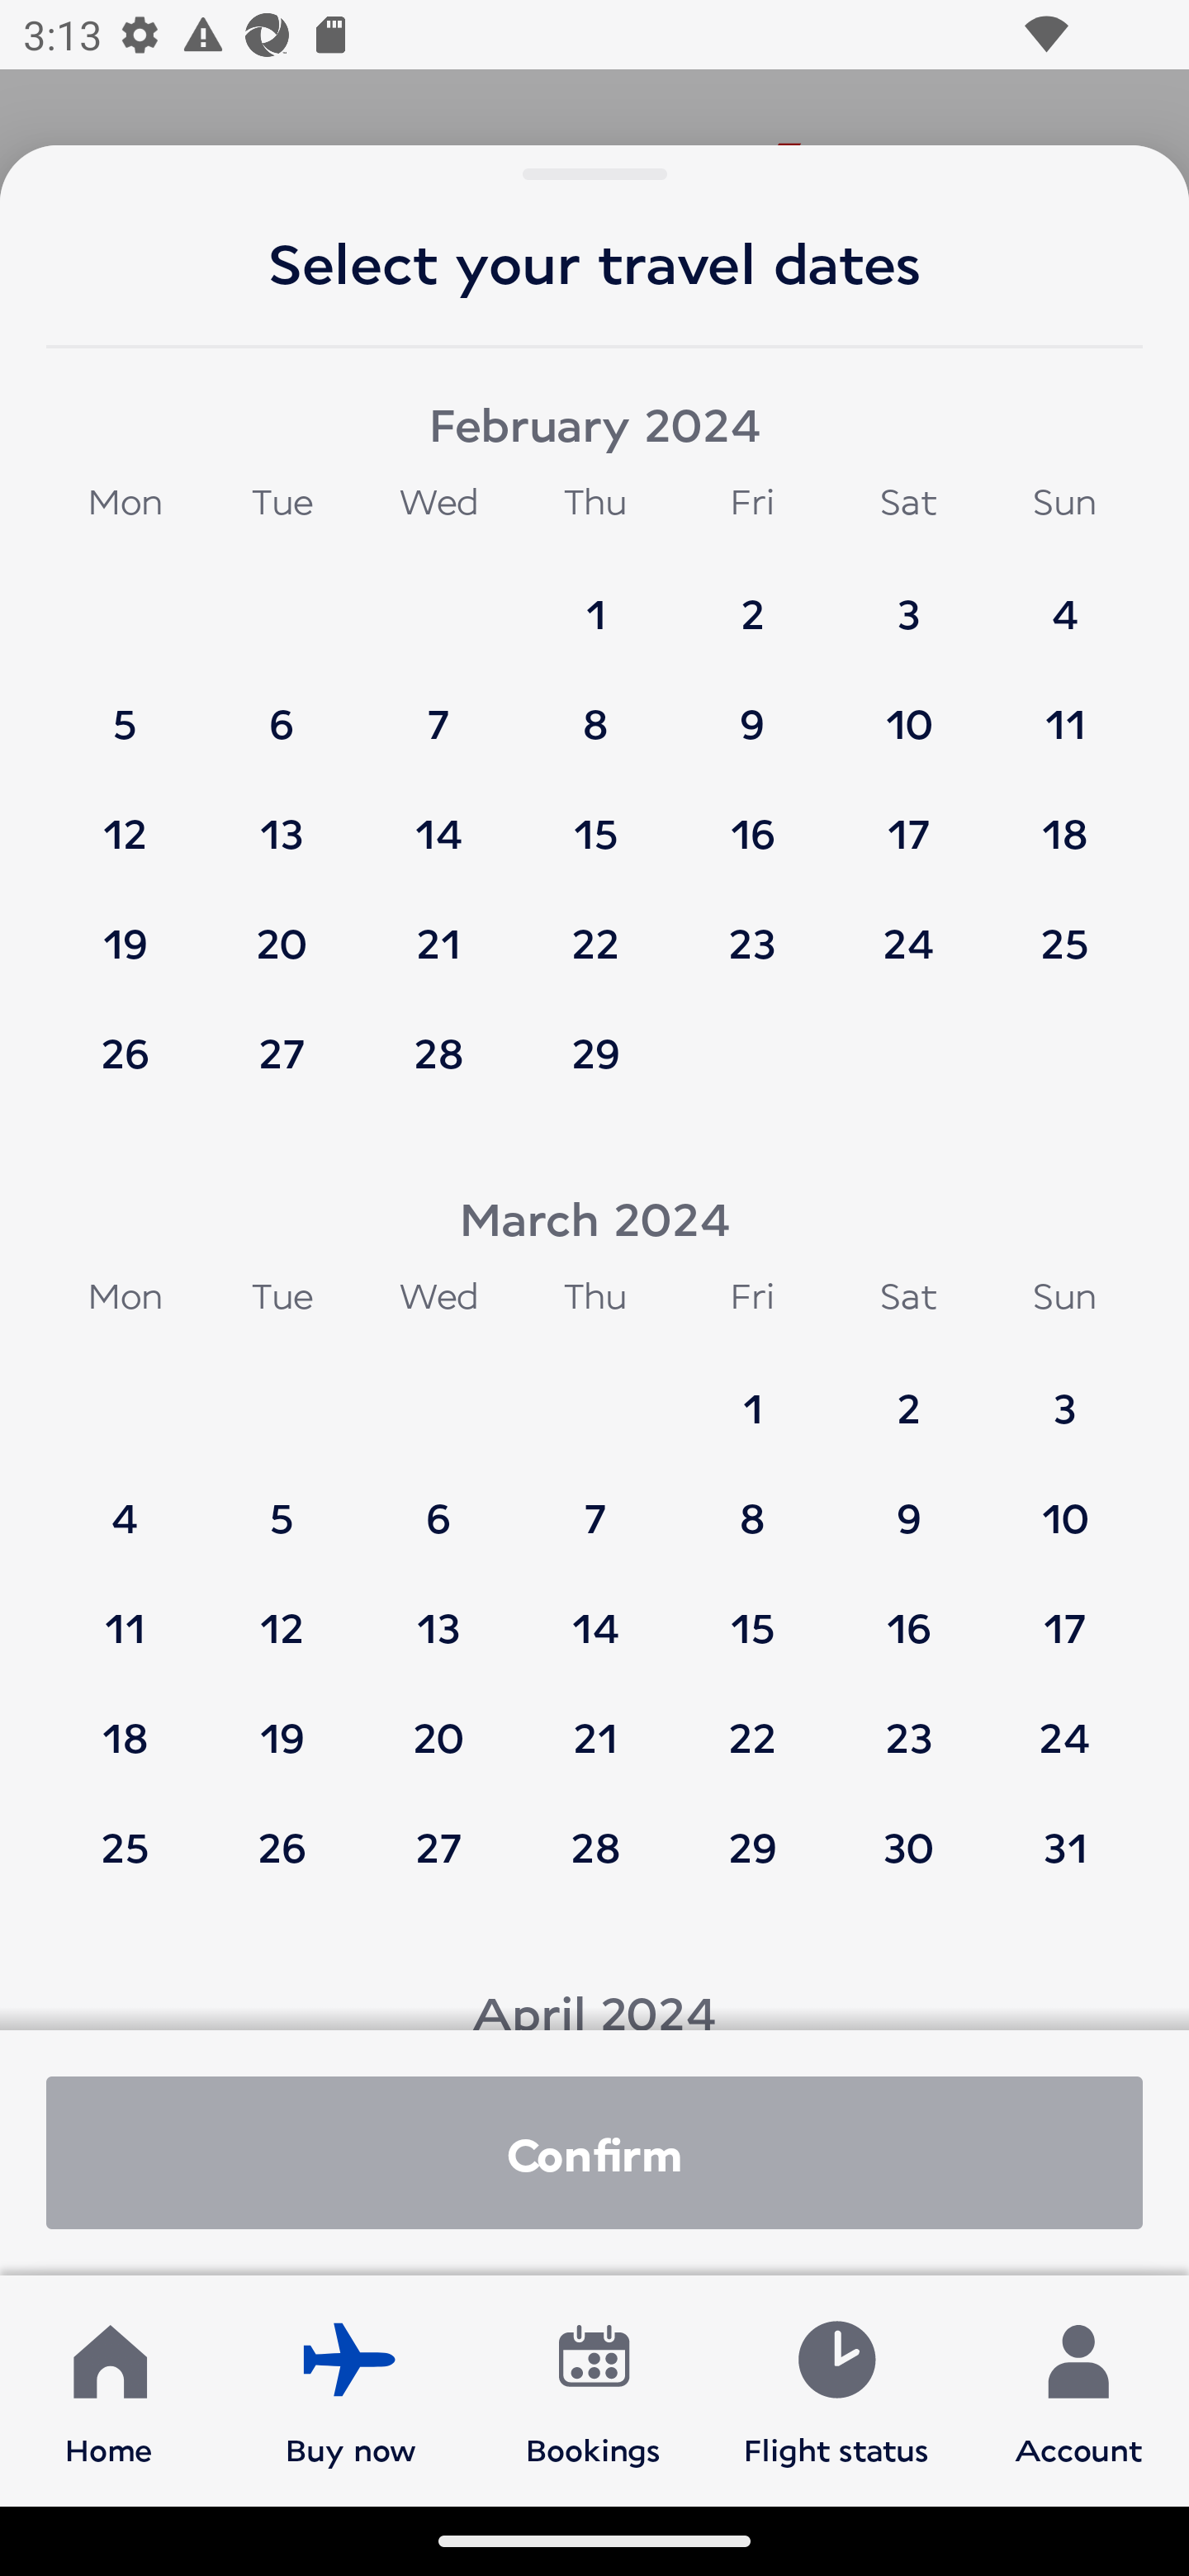 The image size is (1189, 2576). I want to click on 17, so click(908, 817).